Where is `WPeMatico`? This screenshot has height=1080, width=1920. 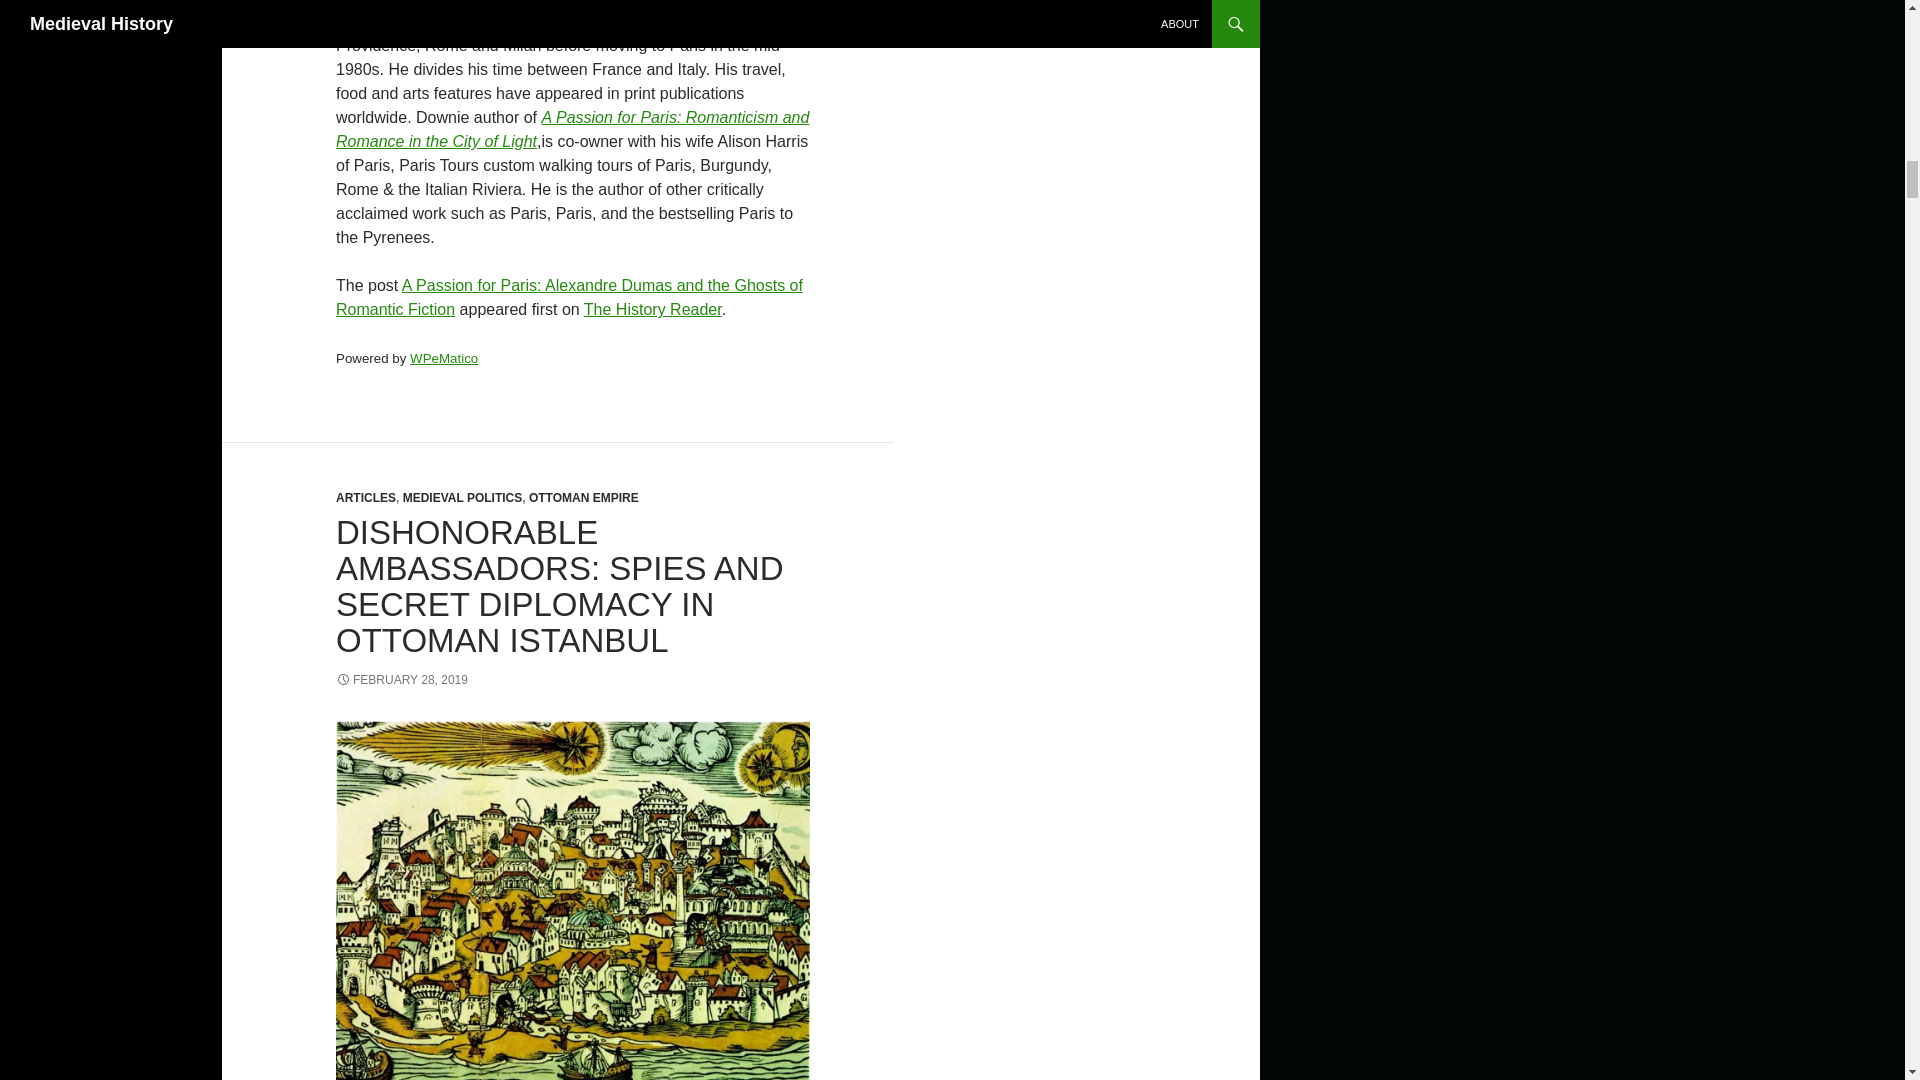
WPeMatico is located at coordinates (444, 358).